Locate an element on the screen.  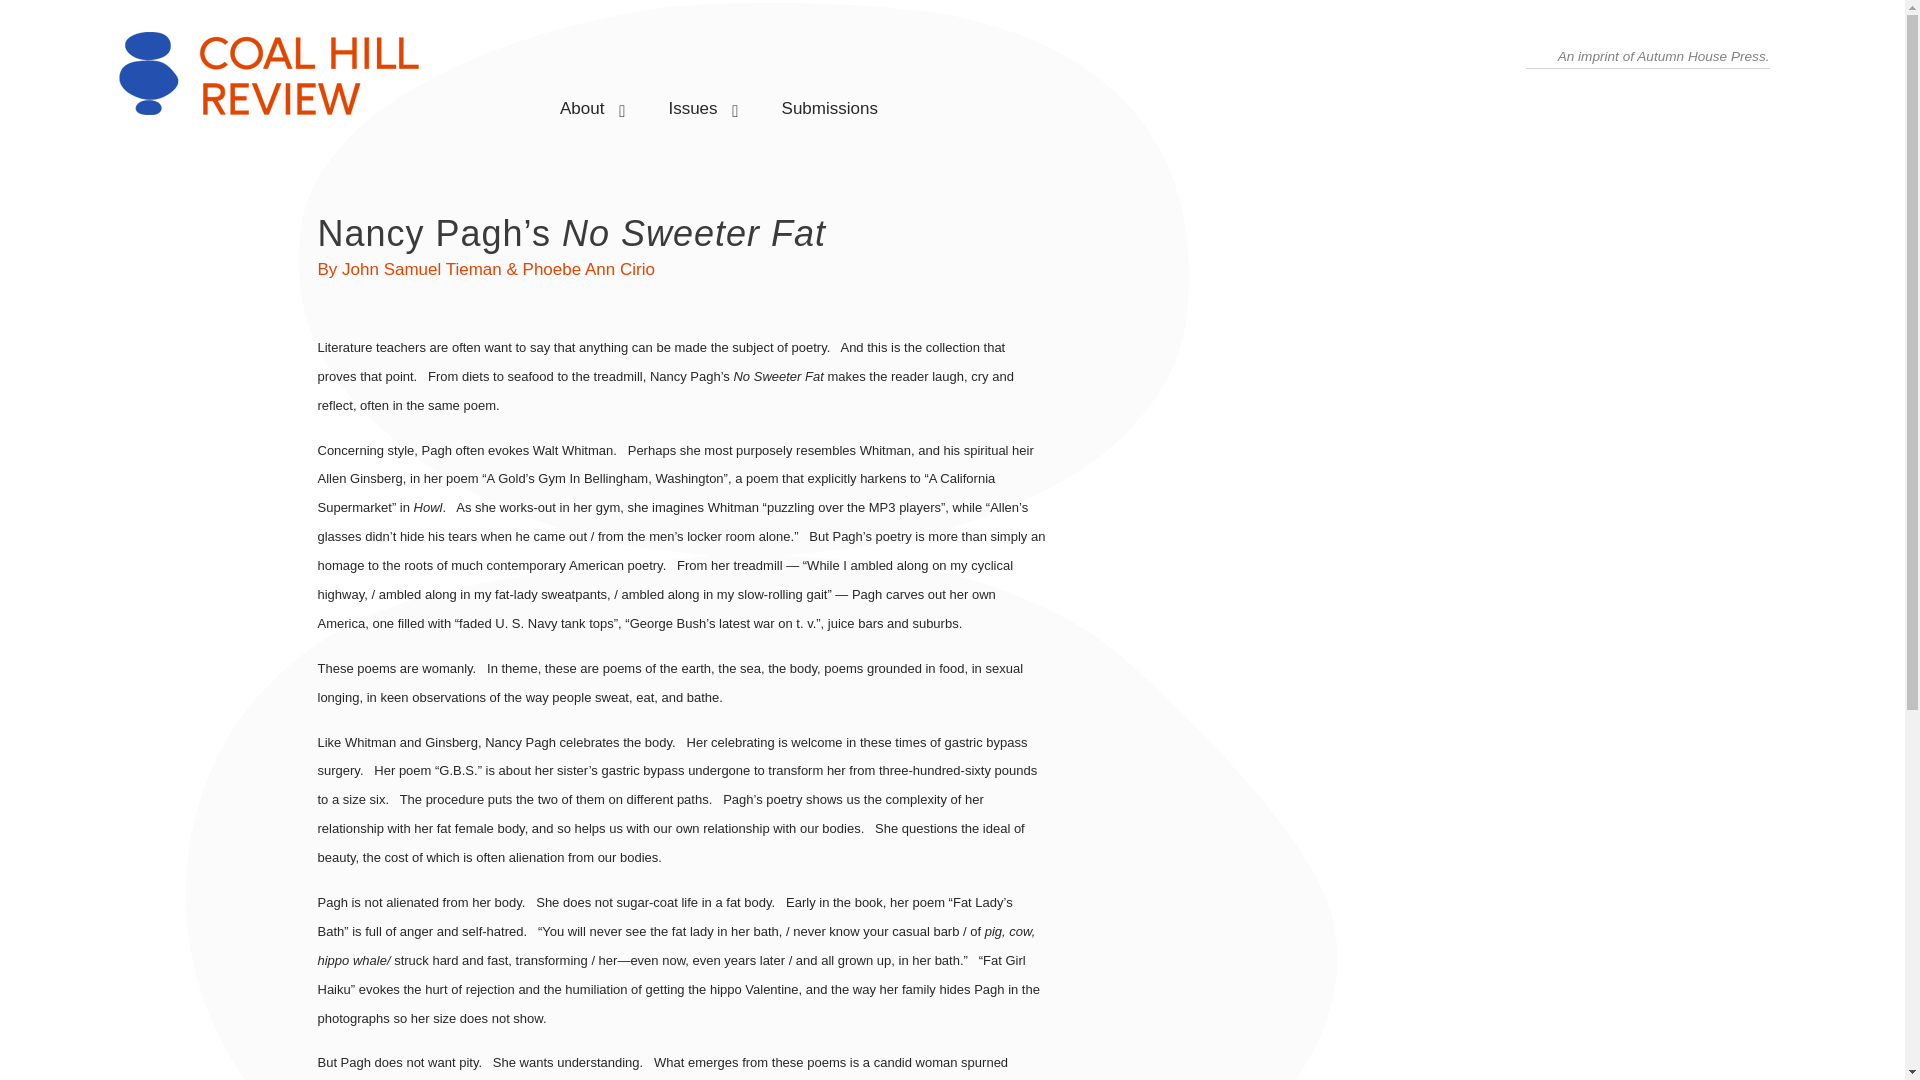
Submissions is located at coordinates (830, 100).